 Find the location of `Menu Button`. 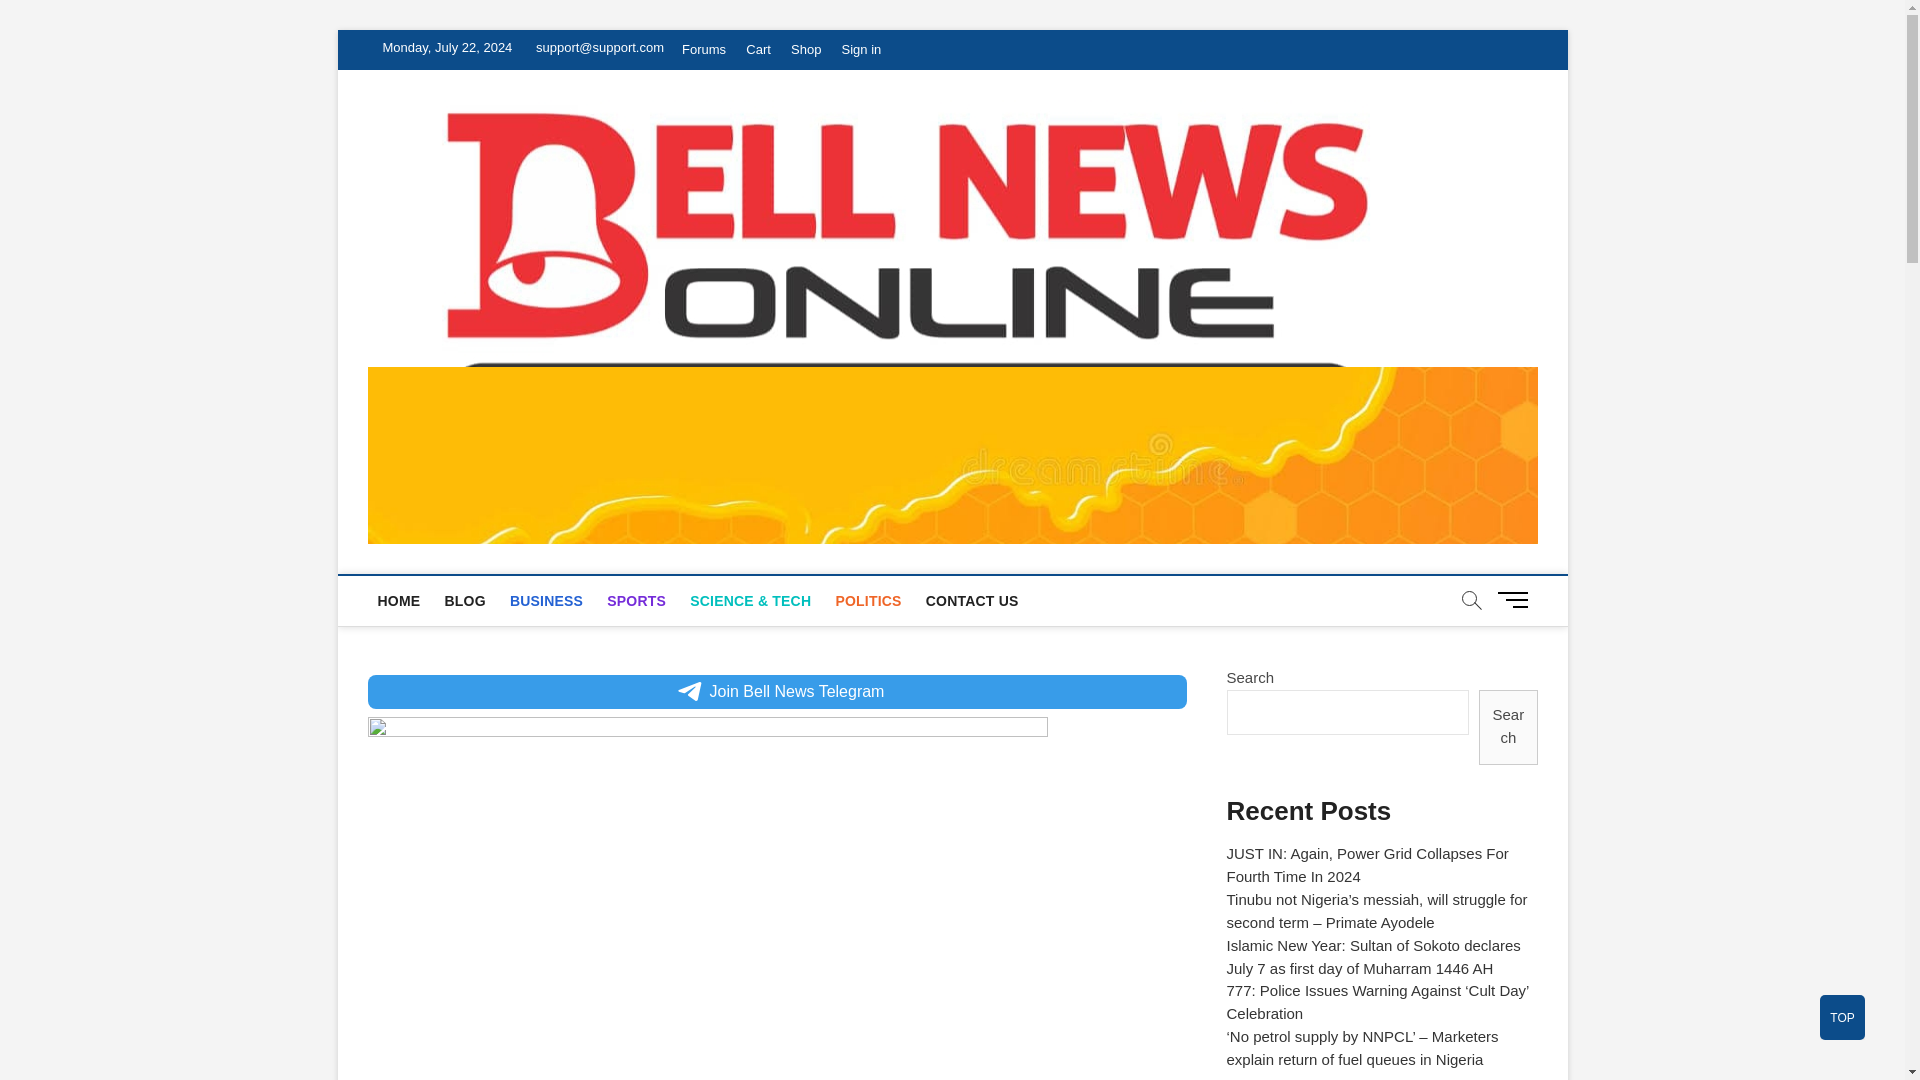

Menu Button is located at coordinates (1516, 599).